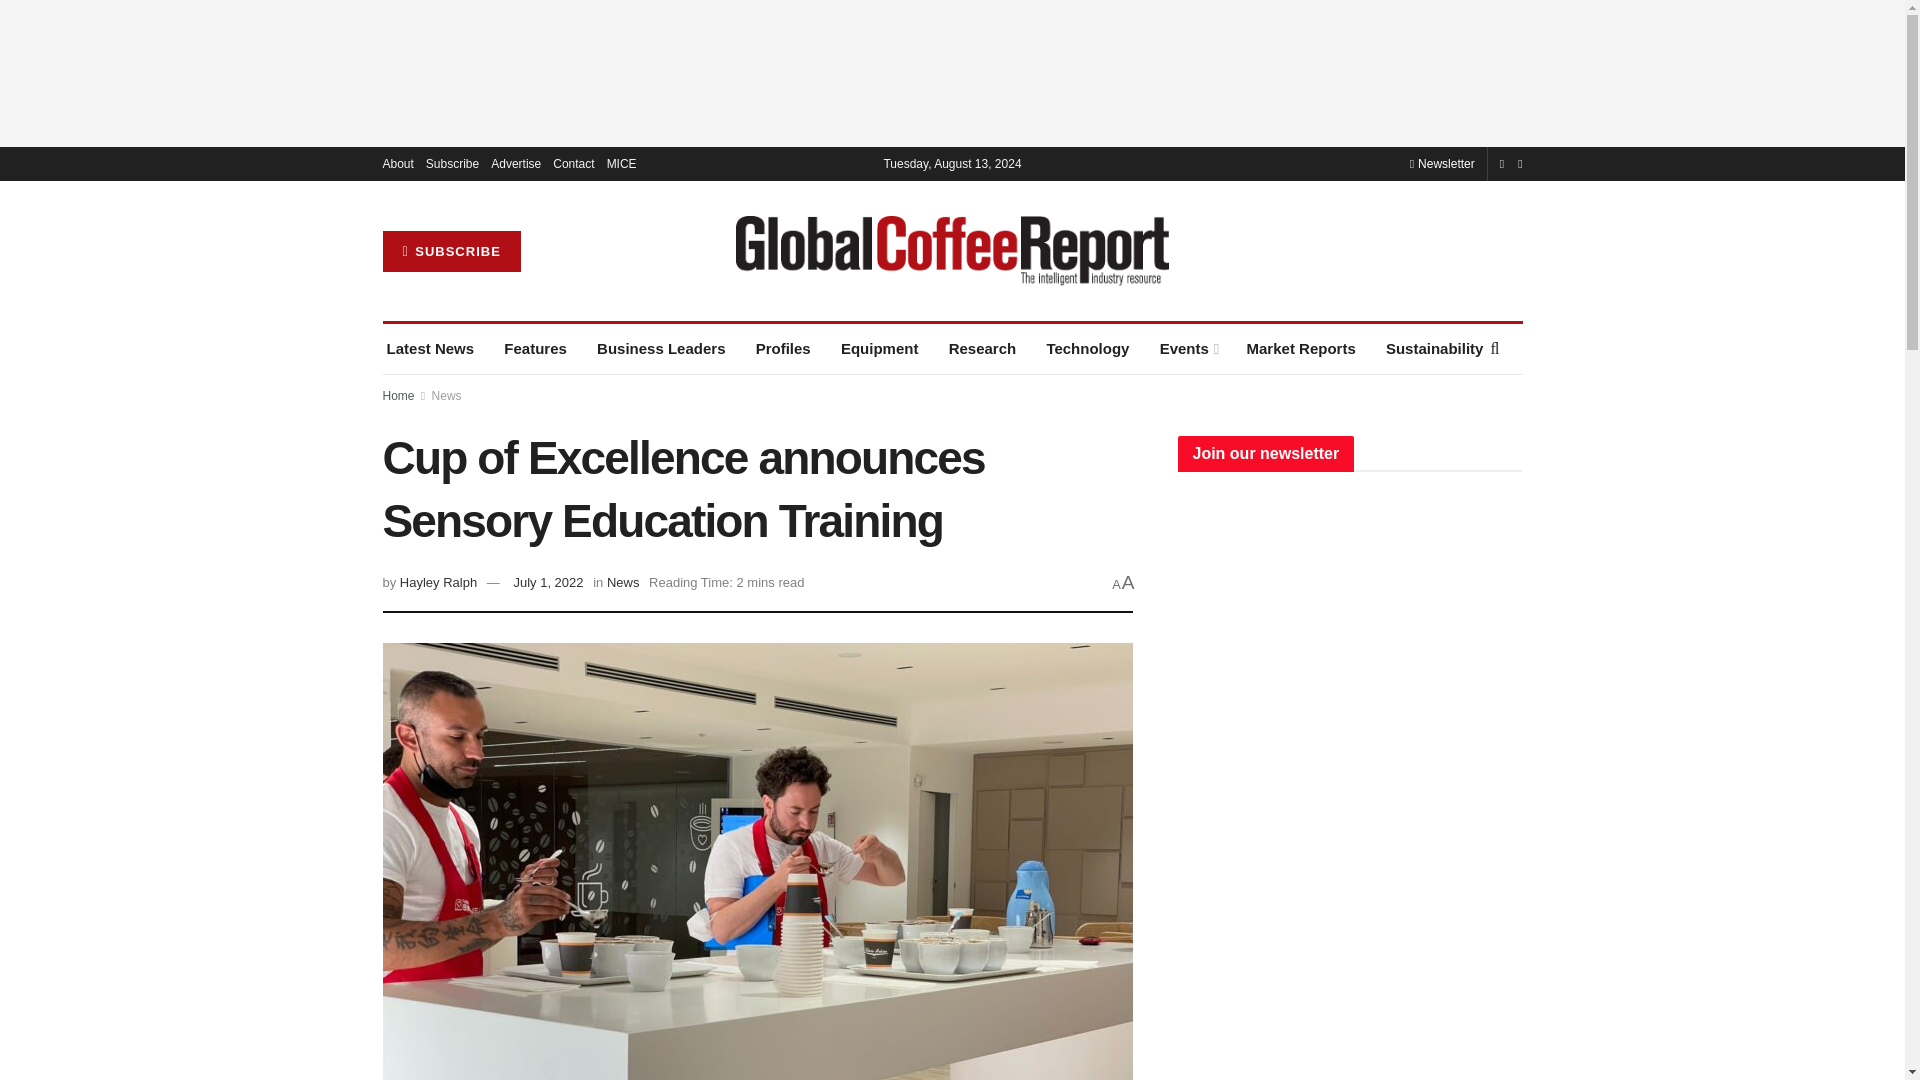  What do you see at coordinates (451, 252) in the screenshot?
I see `SUBSCRIBE` at bounding box center [451, 252].